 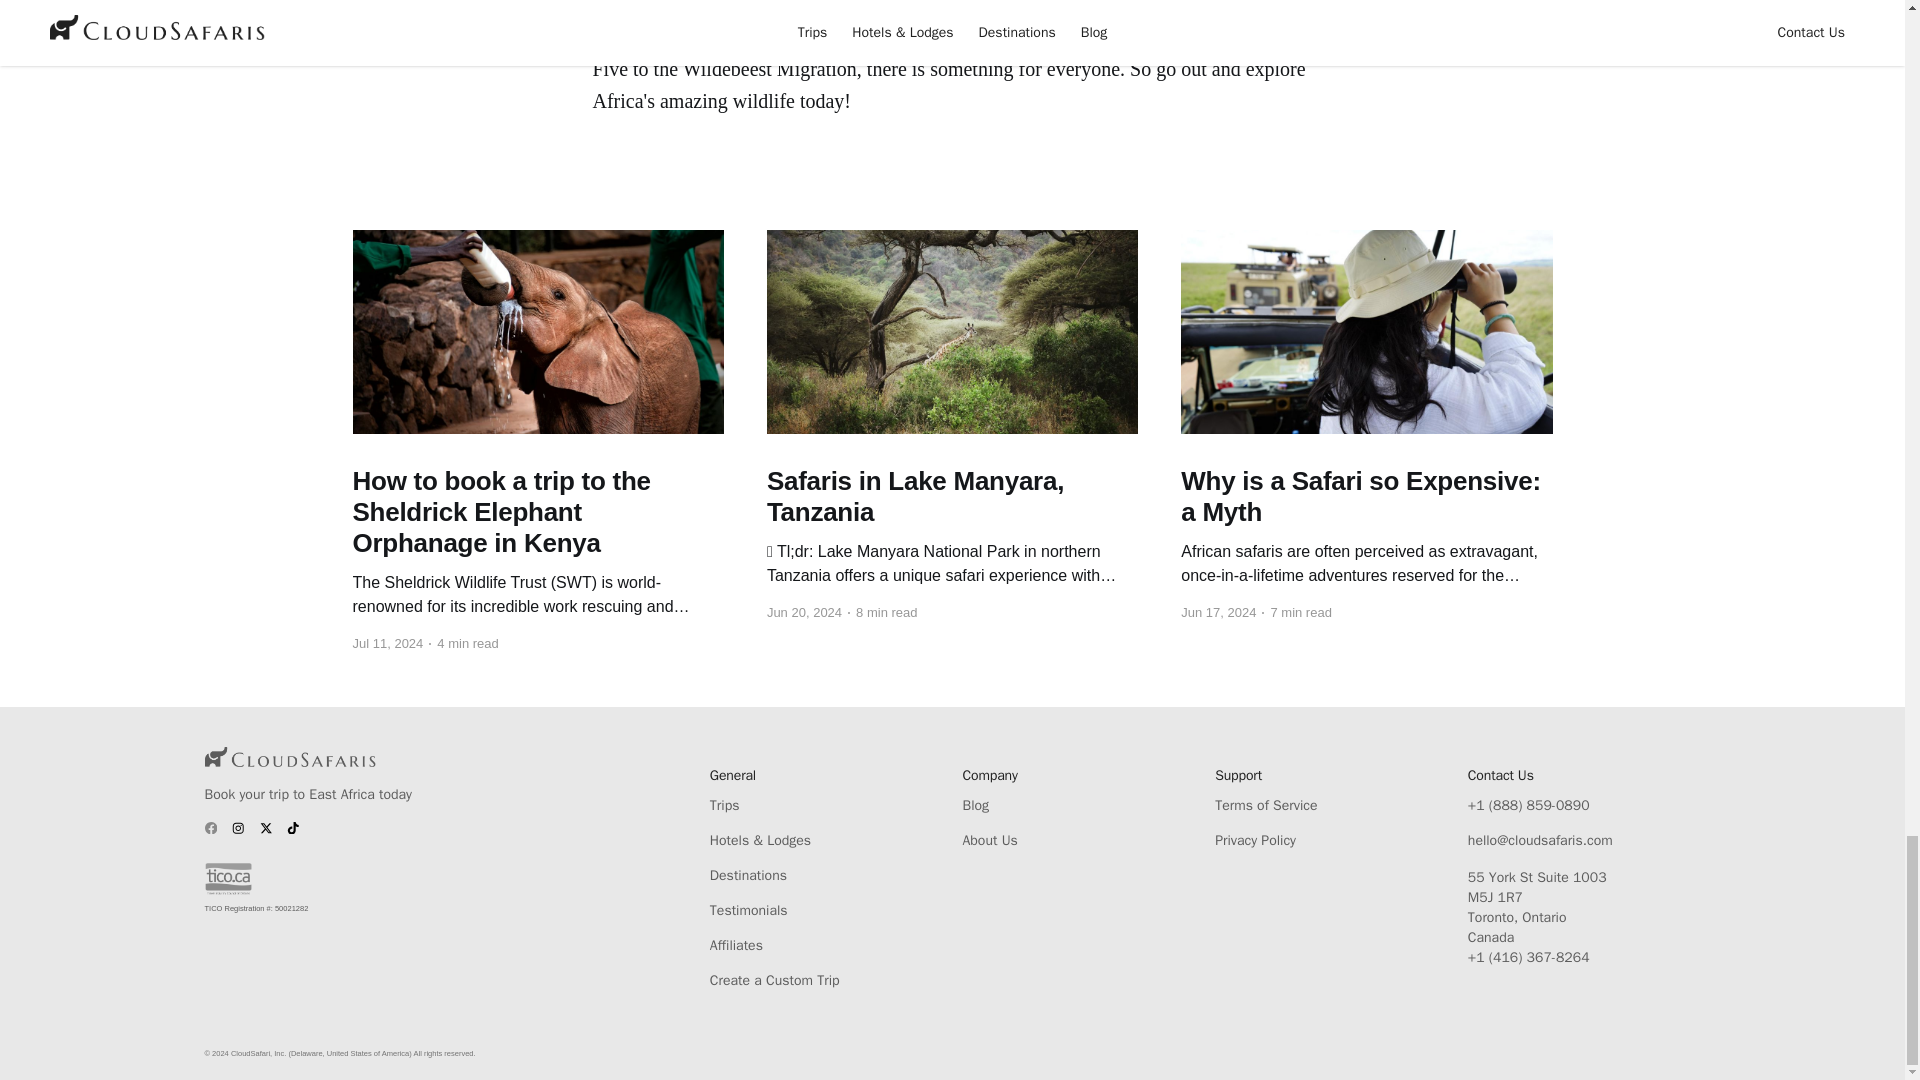 What do you see at coordinates (826, 945) in the screenshot?
I see `Affiliates` at bounding box center [826, 945].